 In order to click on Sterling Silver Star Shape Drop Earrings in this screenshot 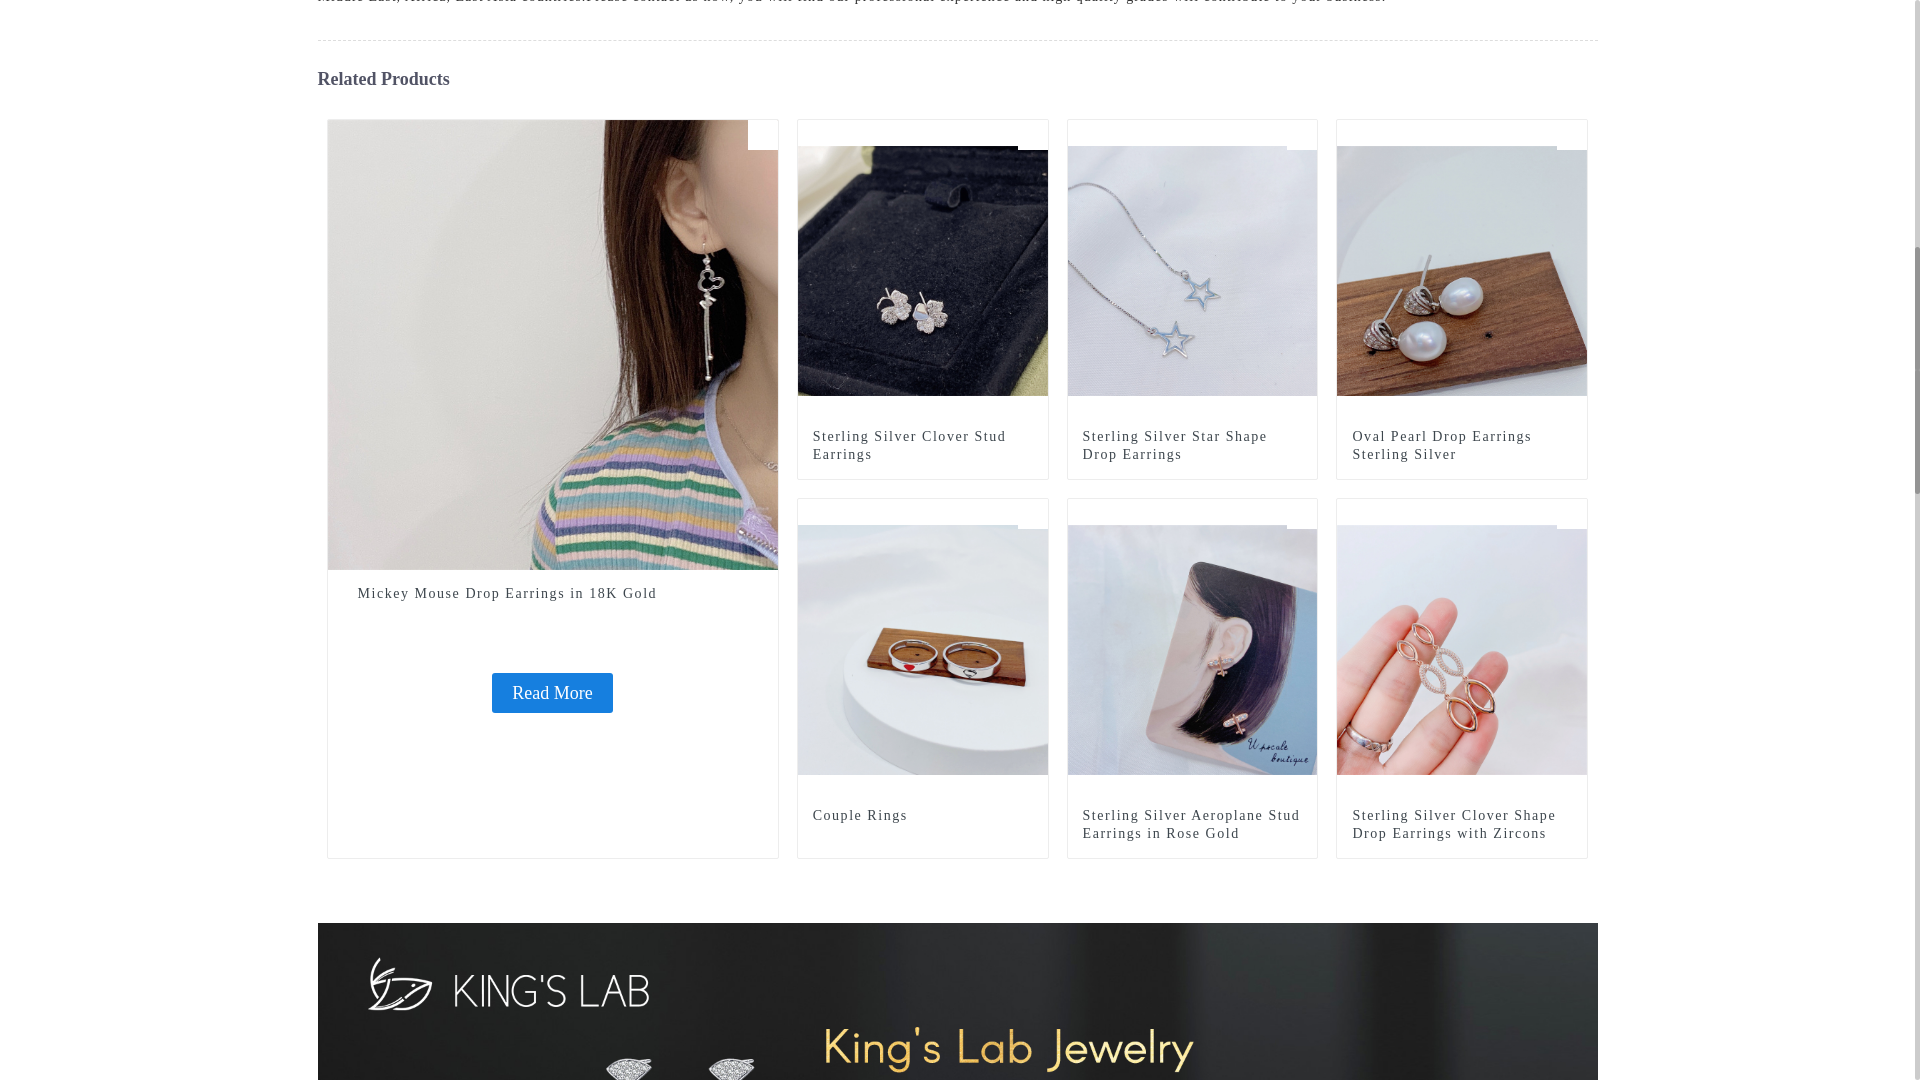, I will do `click(1192, 446)`.